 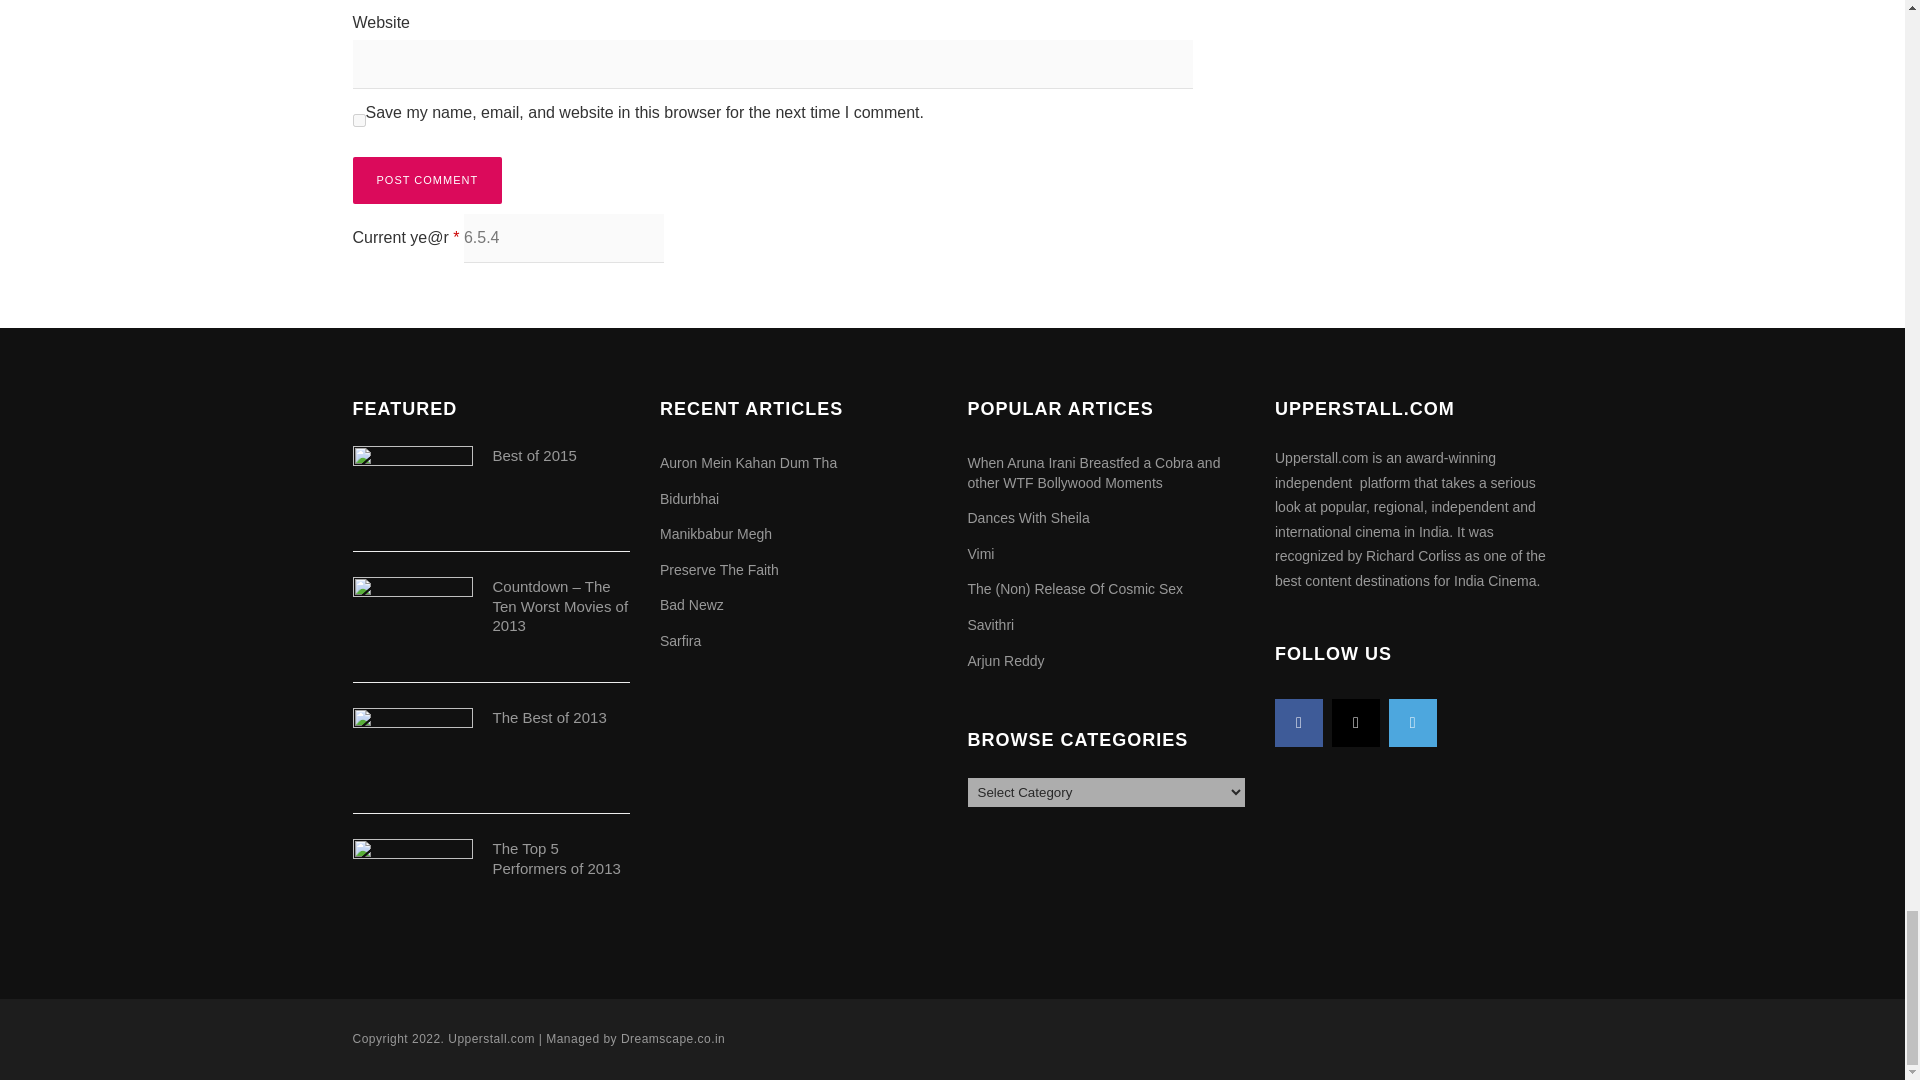 I want to click on 6.5.4, so click(x=564, y=238).